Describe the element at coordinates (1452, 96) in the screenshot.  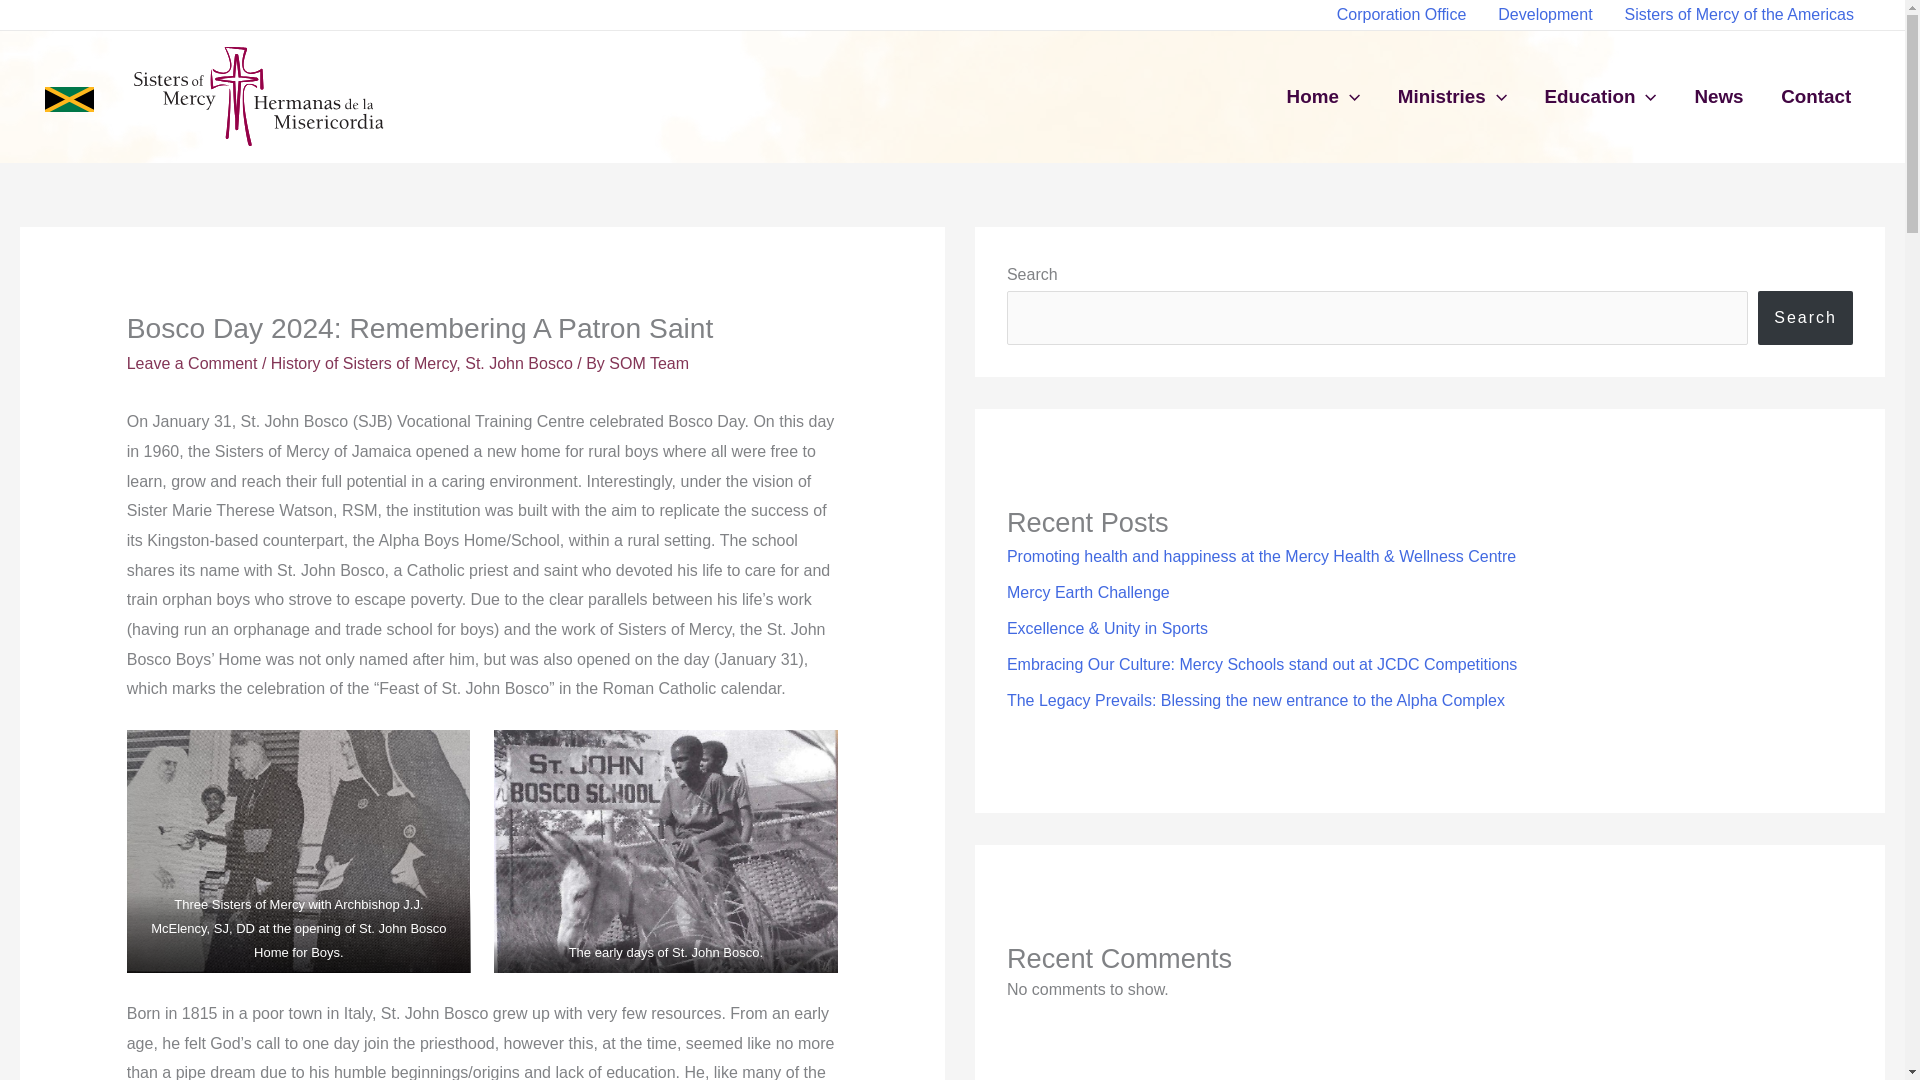
I see `Ministries` at that location.